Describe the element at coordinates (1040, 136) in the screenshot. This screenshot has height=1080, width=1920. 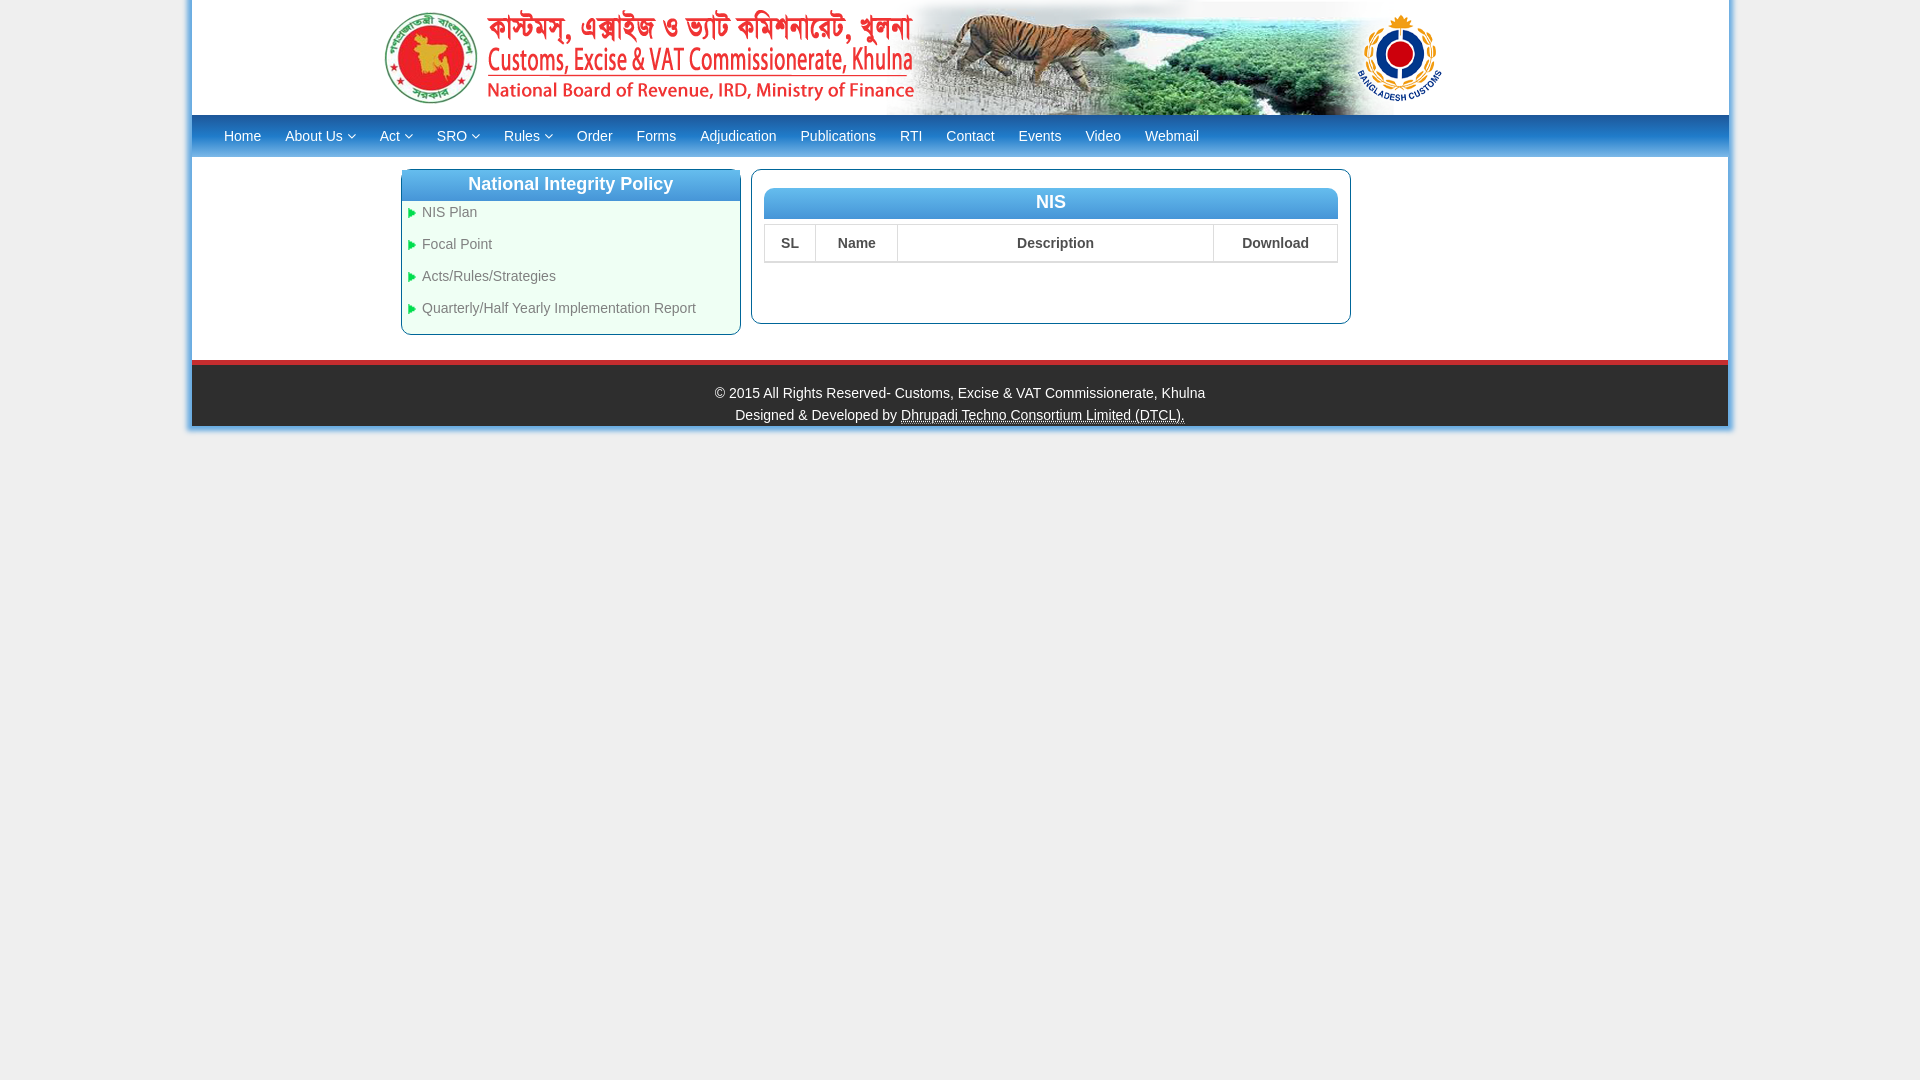
I see `Events` at that location.